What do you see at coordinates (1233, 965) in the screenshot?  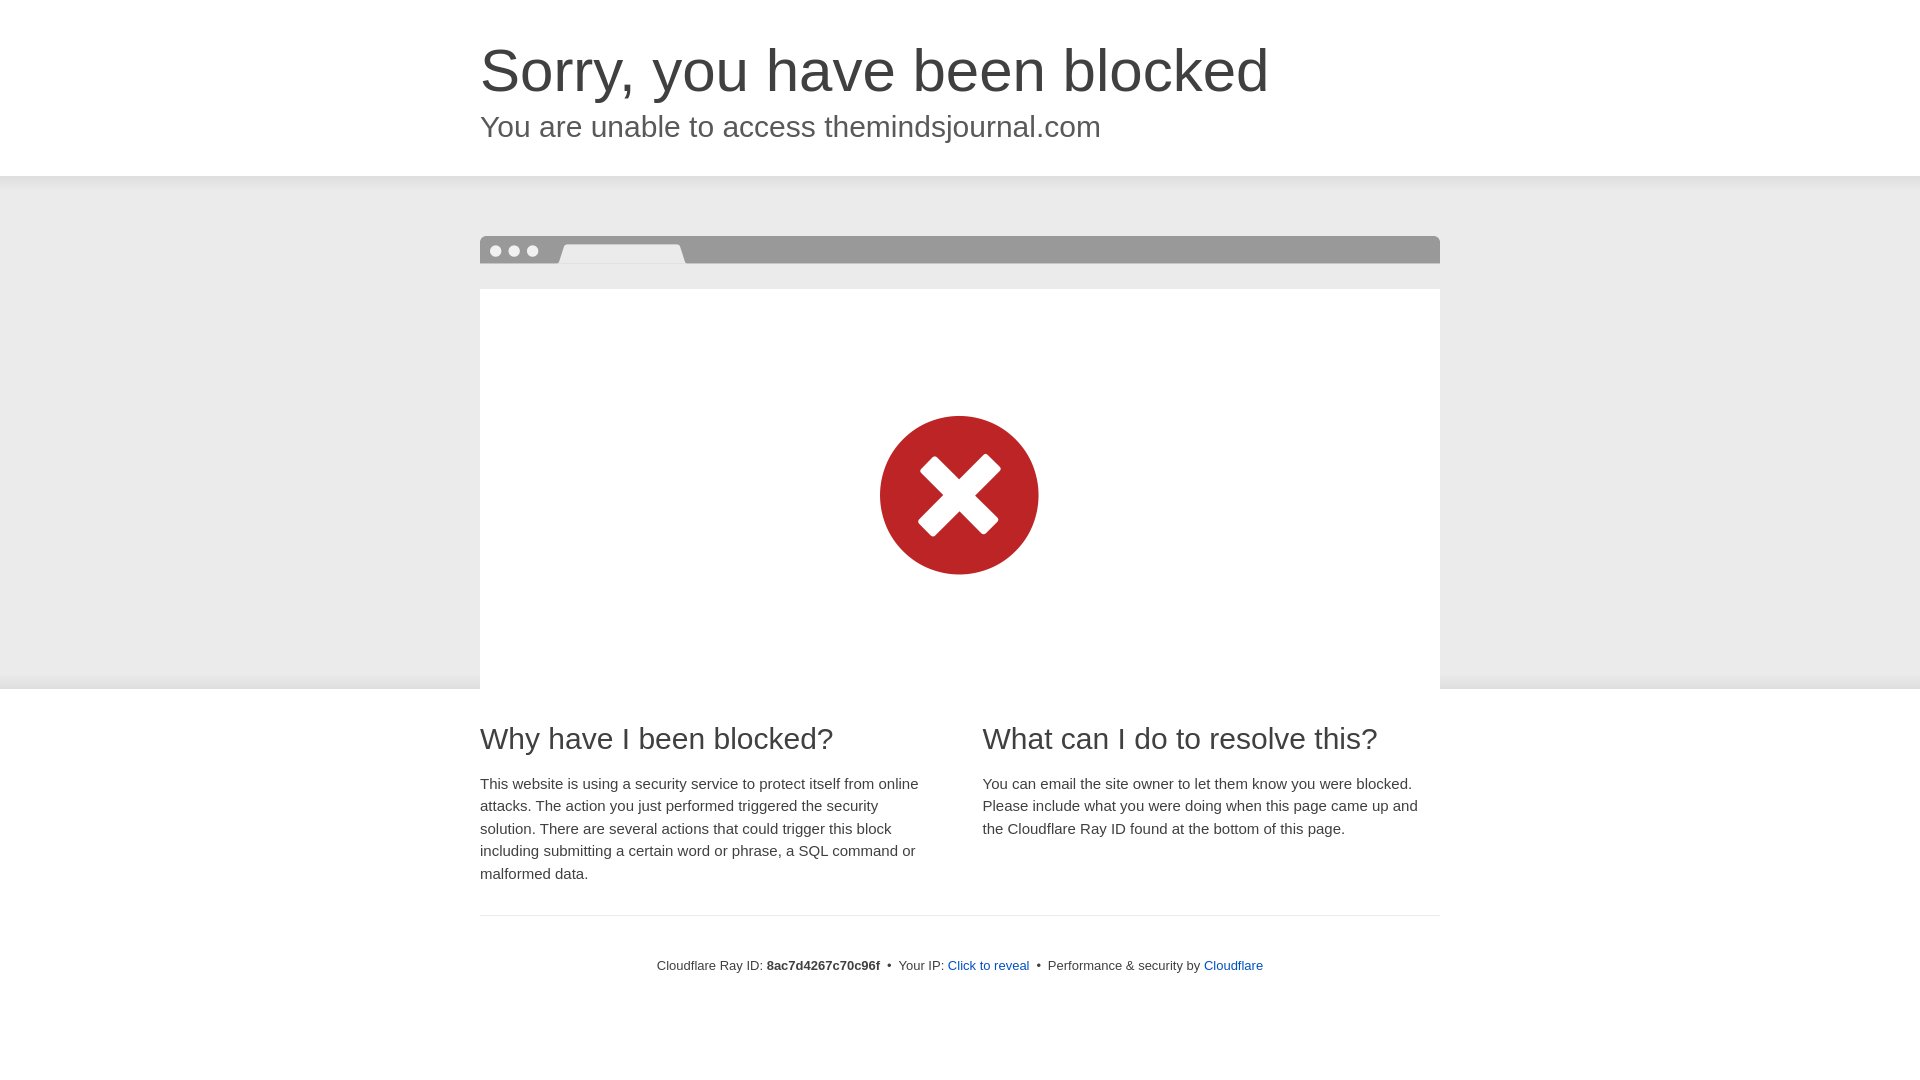 I see `Cloudflare` at bounding box center [1233, 965].